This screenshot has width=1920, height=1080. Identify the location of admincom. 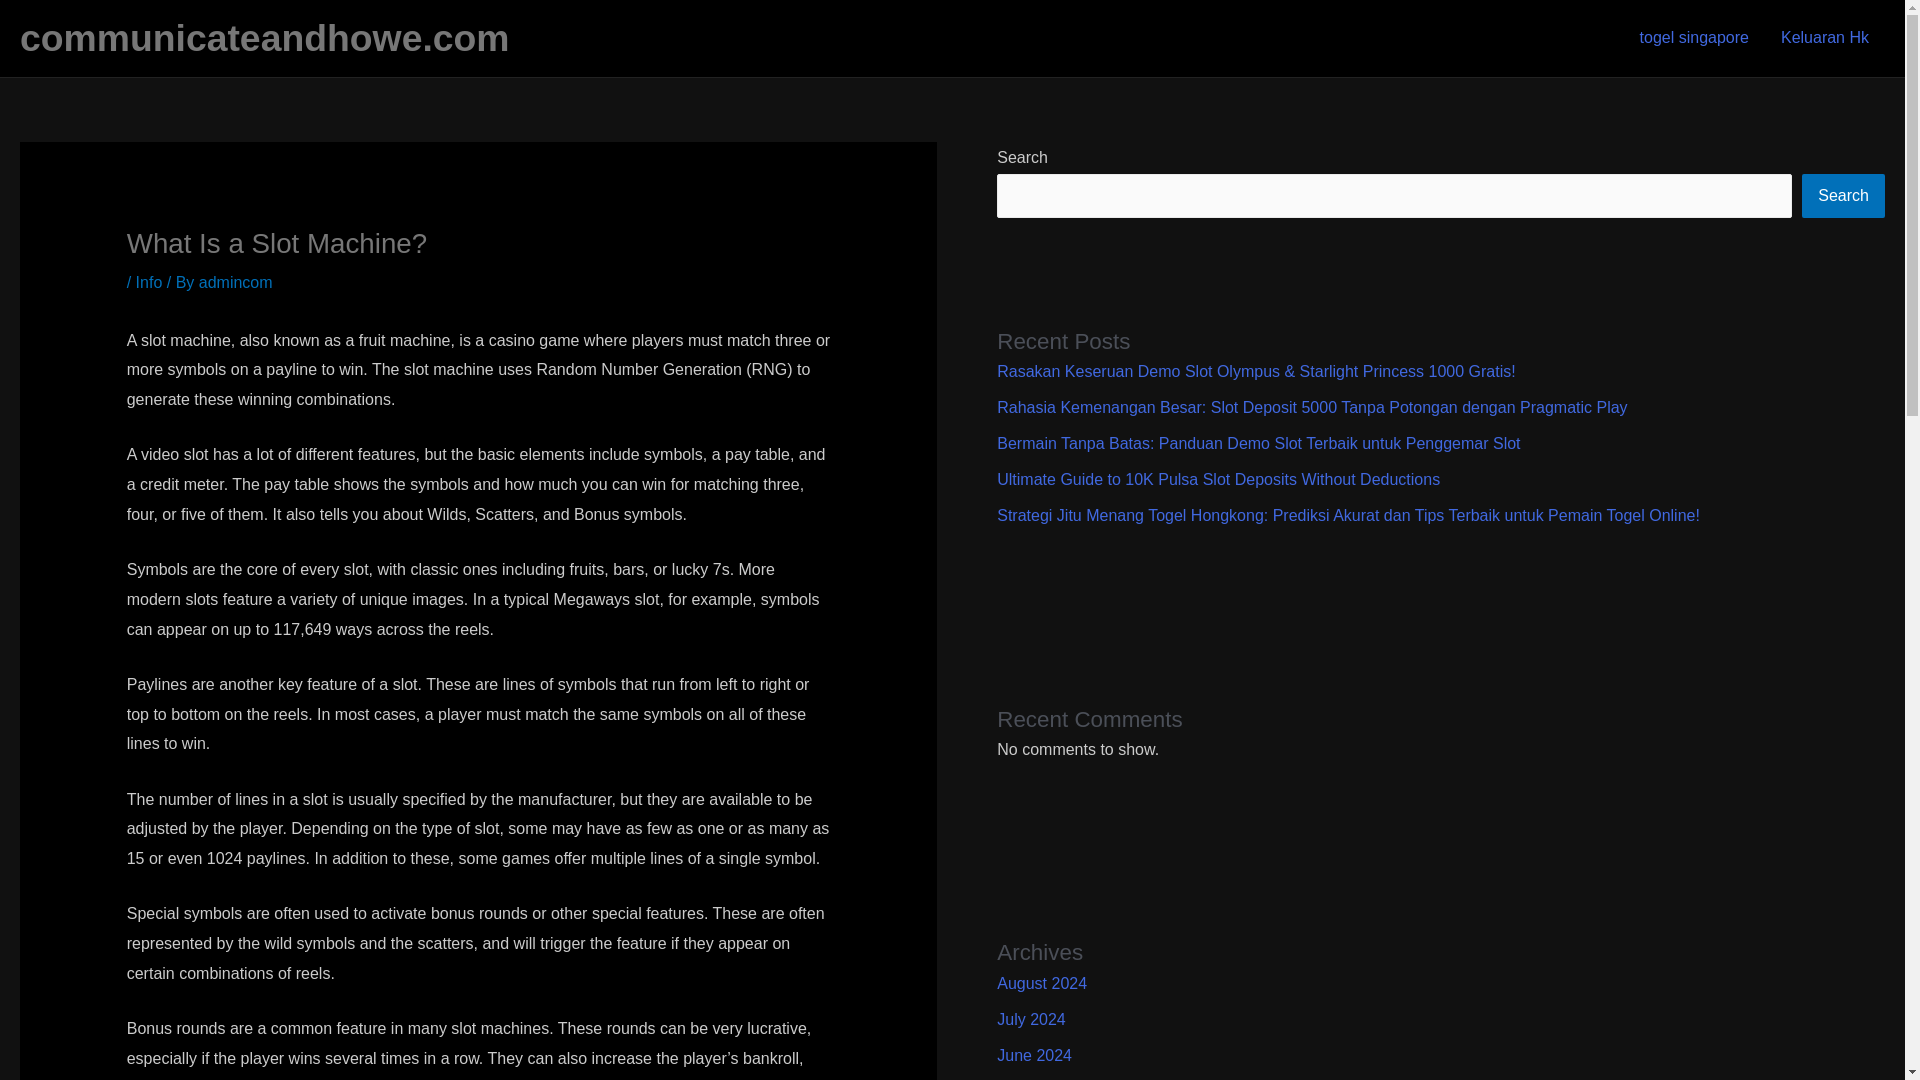
(236, 282).